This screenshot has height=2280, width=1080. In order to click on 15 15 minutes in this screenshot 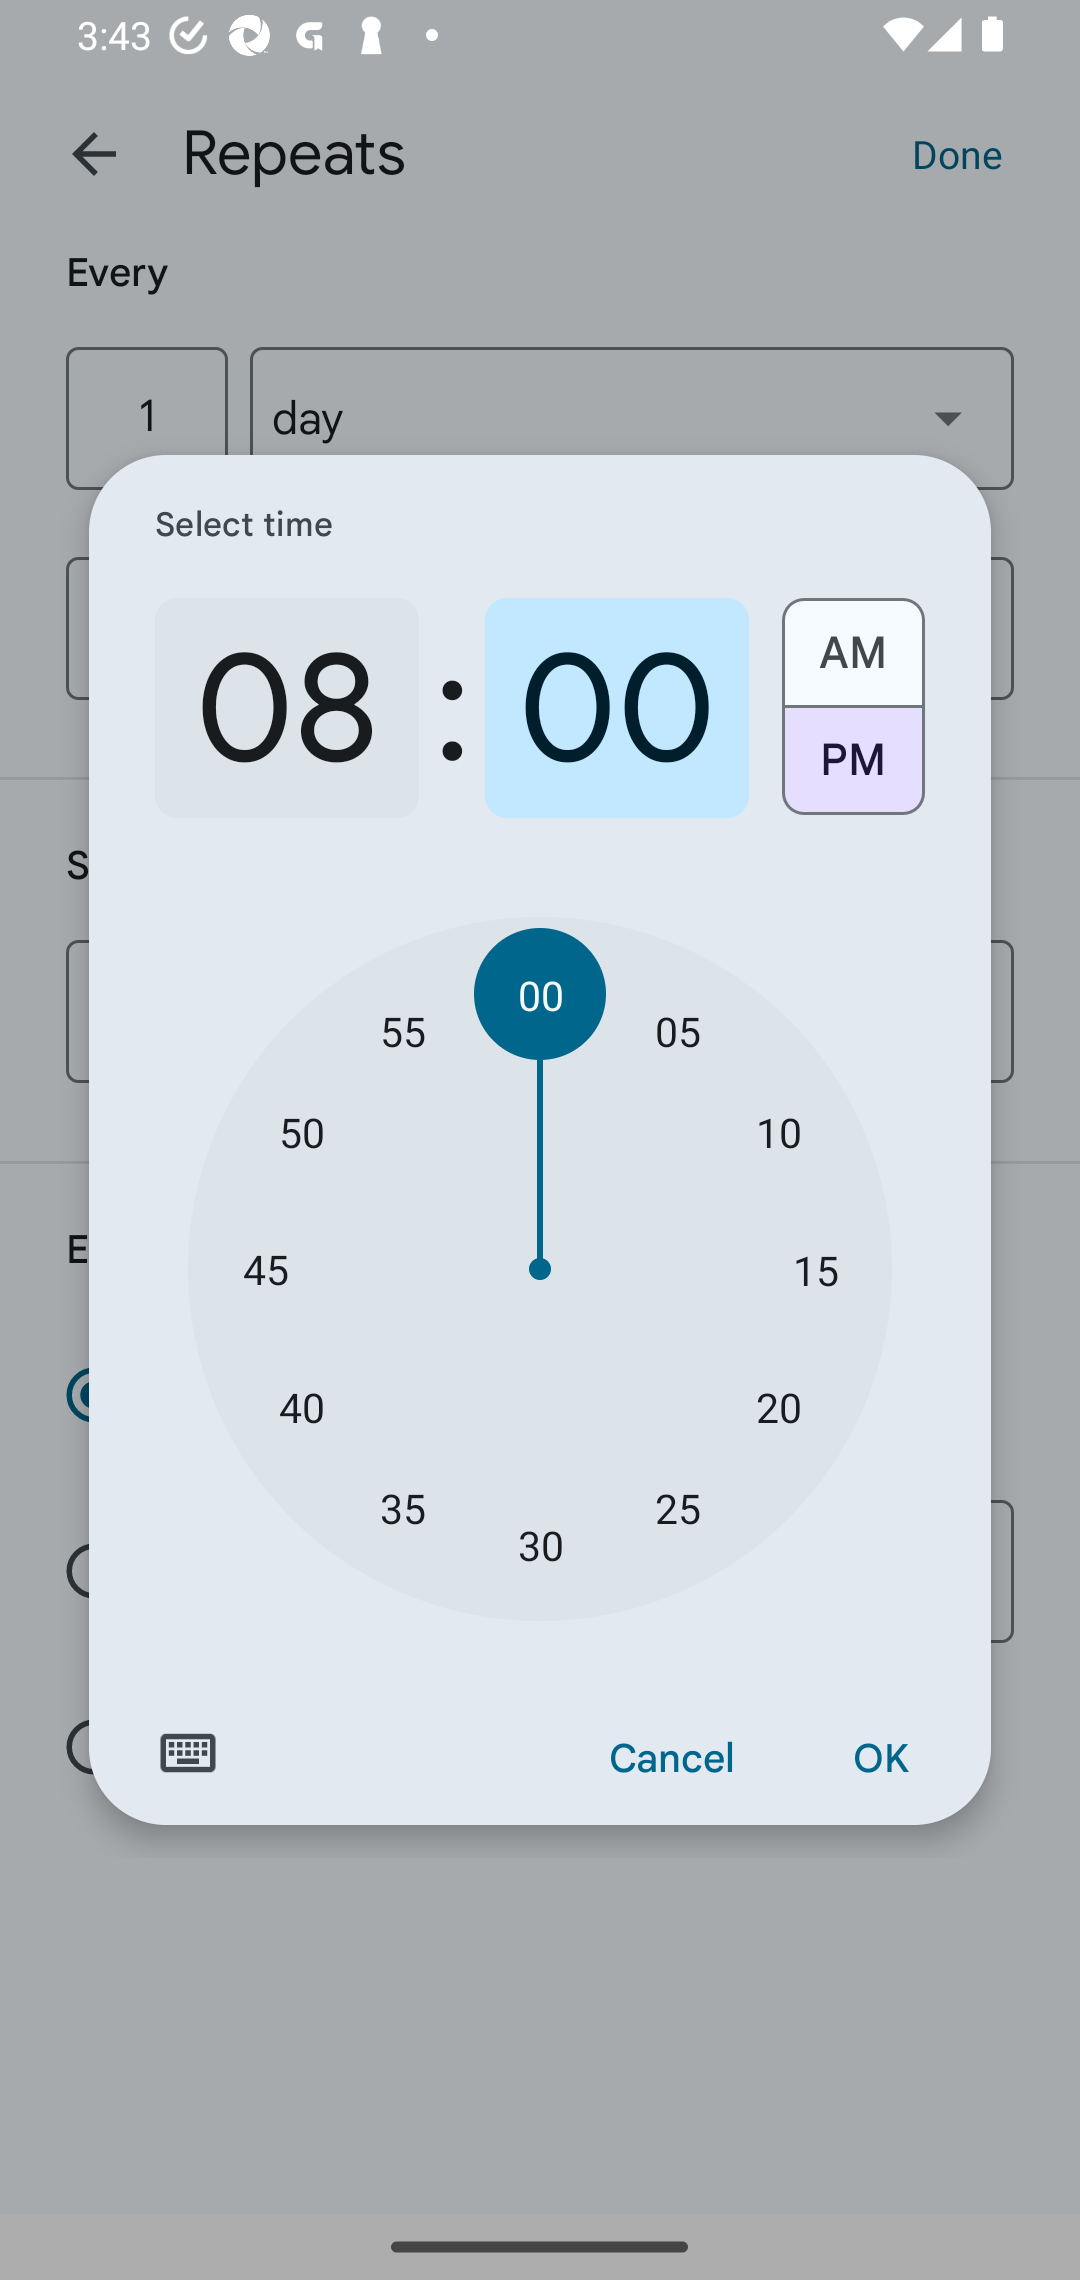, I will do `click(816, 1270)`.